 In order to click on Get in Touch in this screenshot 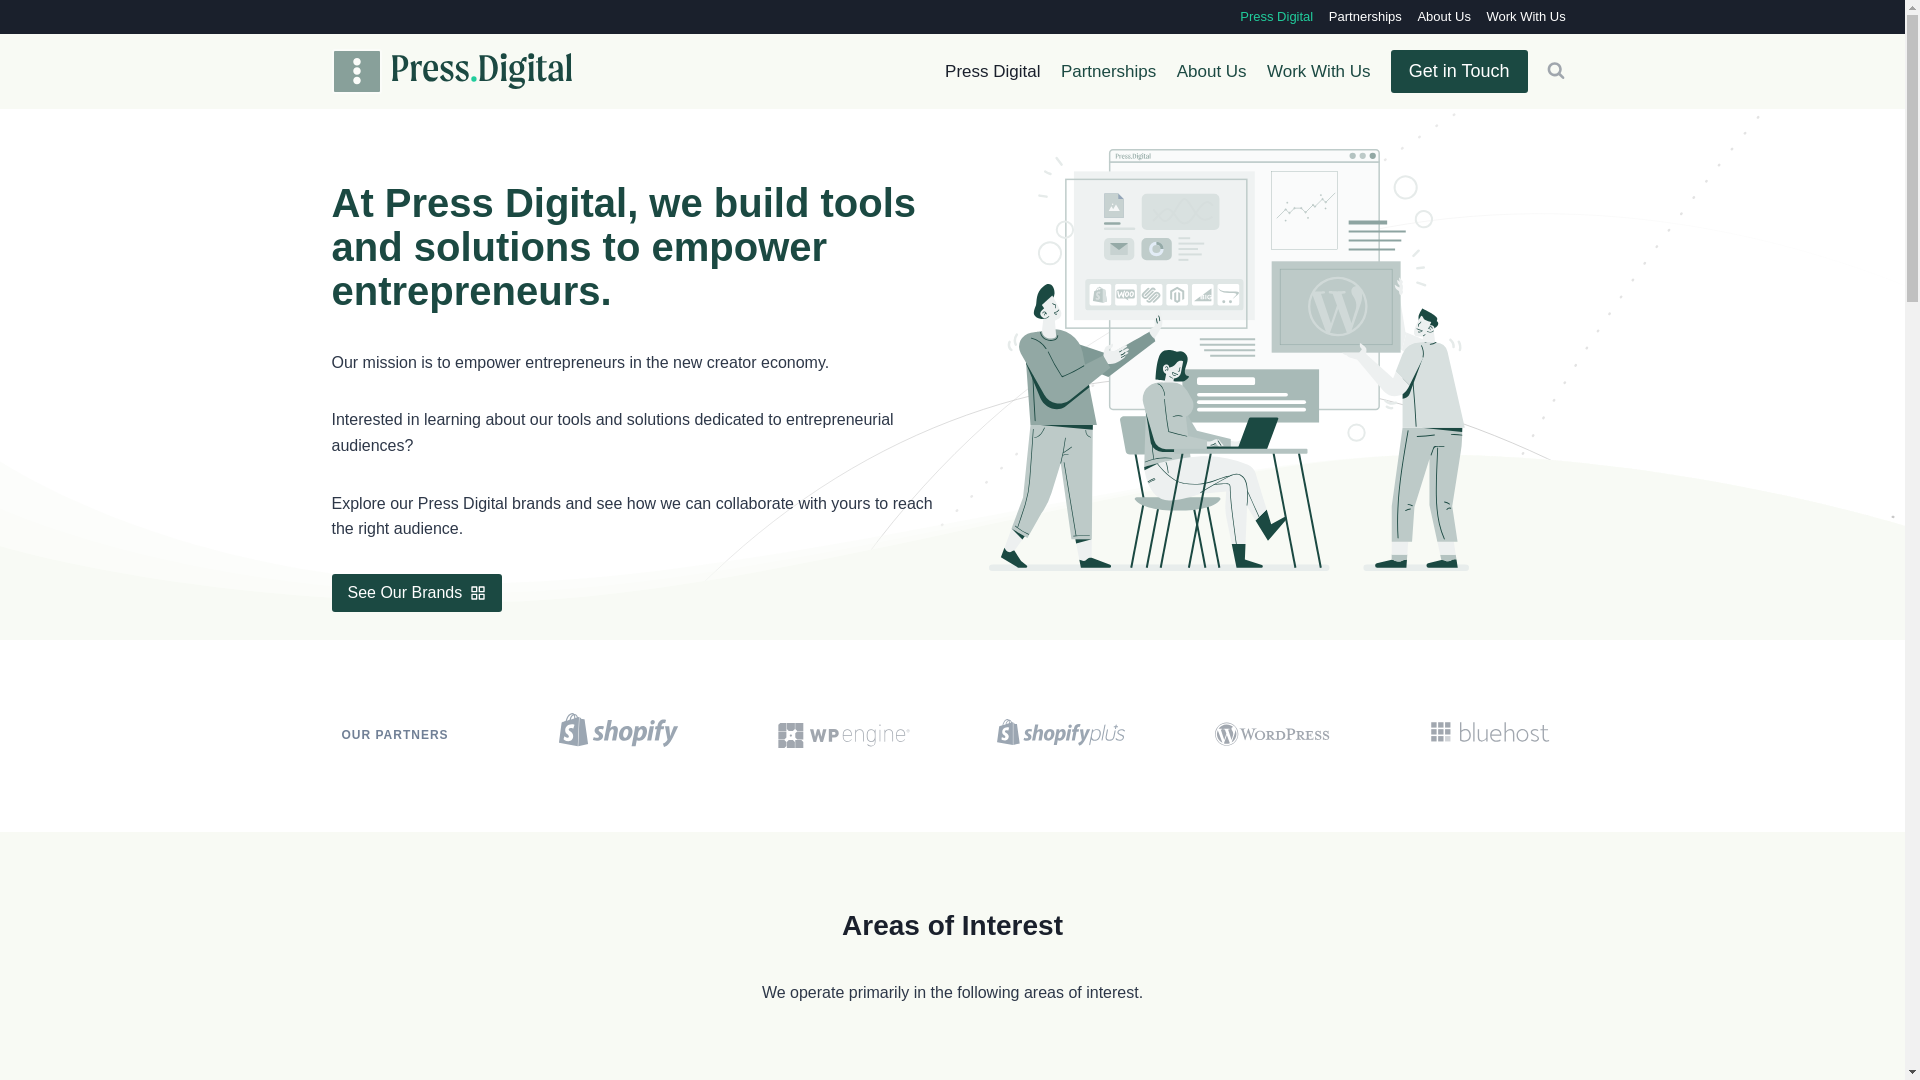, I will do `click(1459, 70)`.